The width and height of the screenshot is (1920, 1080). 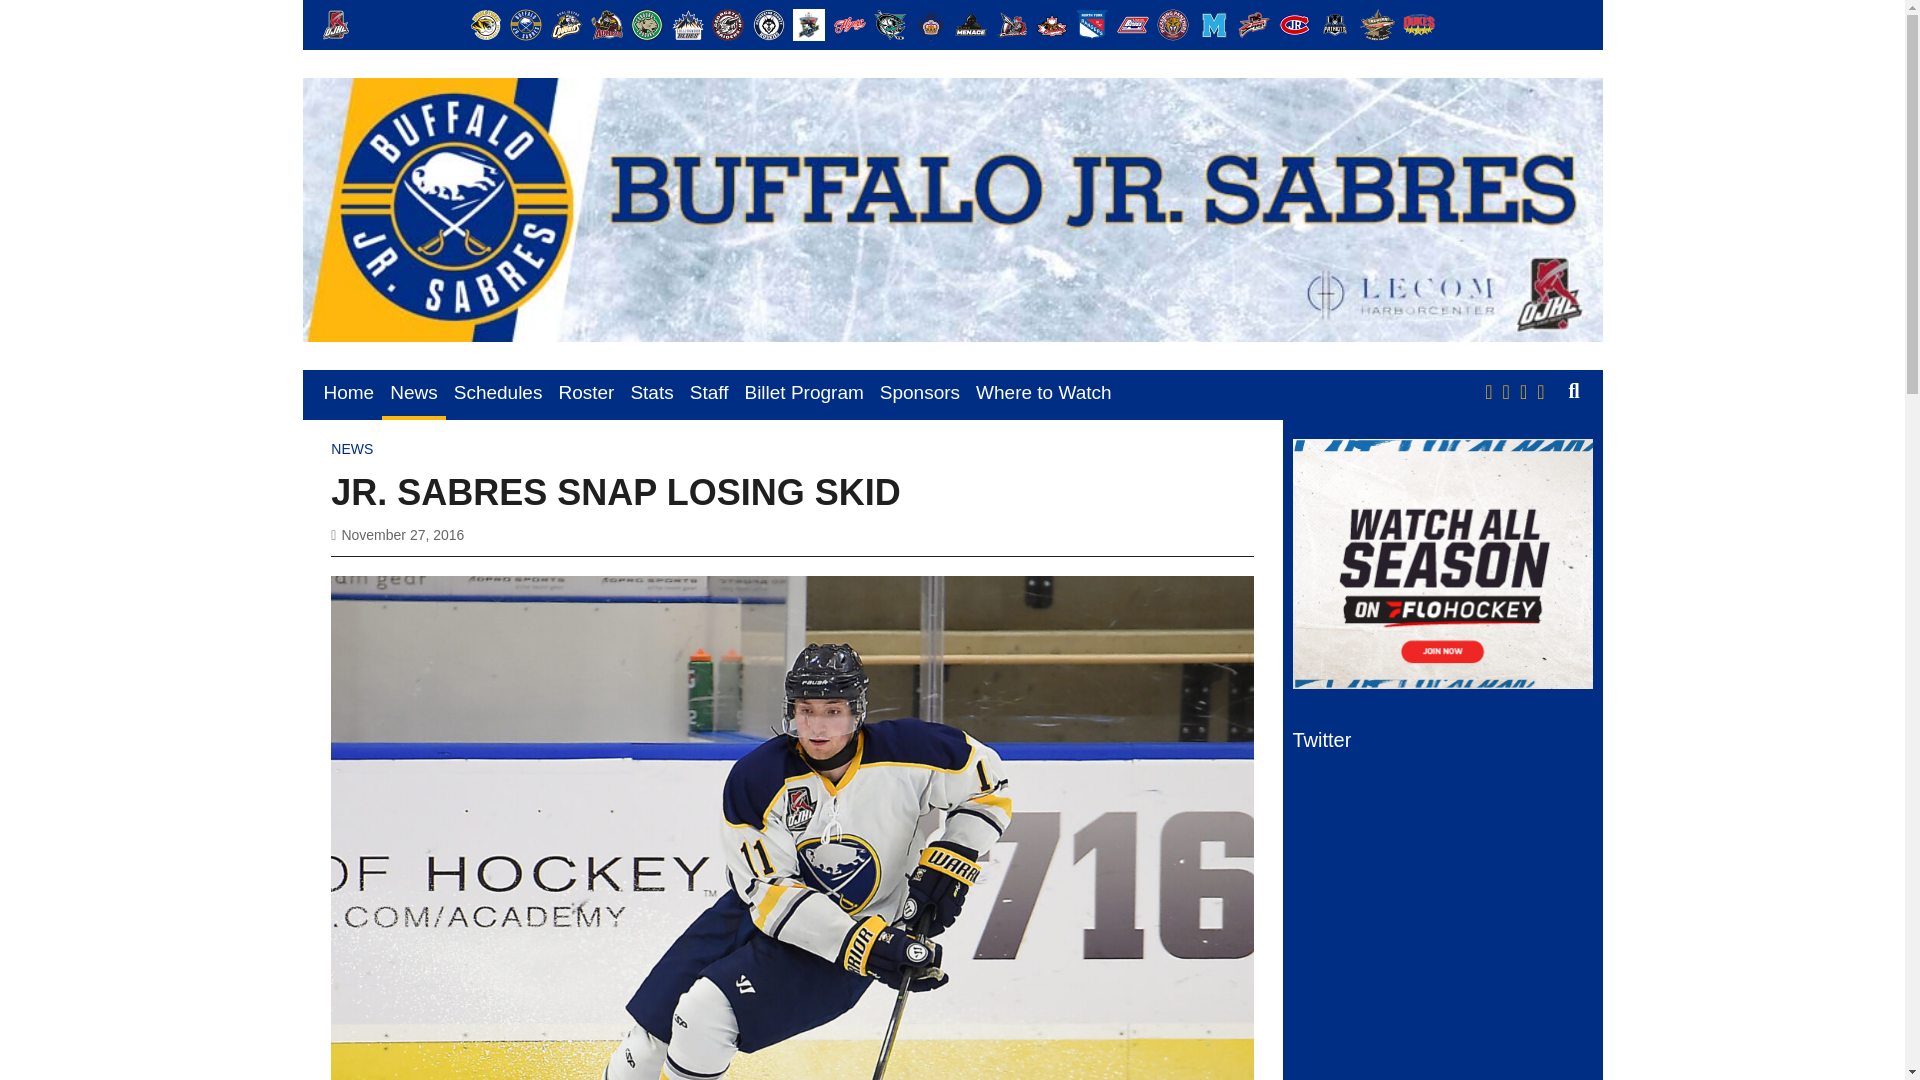 I want to click on King Rebellion, so click(x=809, y=24).